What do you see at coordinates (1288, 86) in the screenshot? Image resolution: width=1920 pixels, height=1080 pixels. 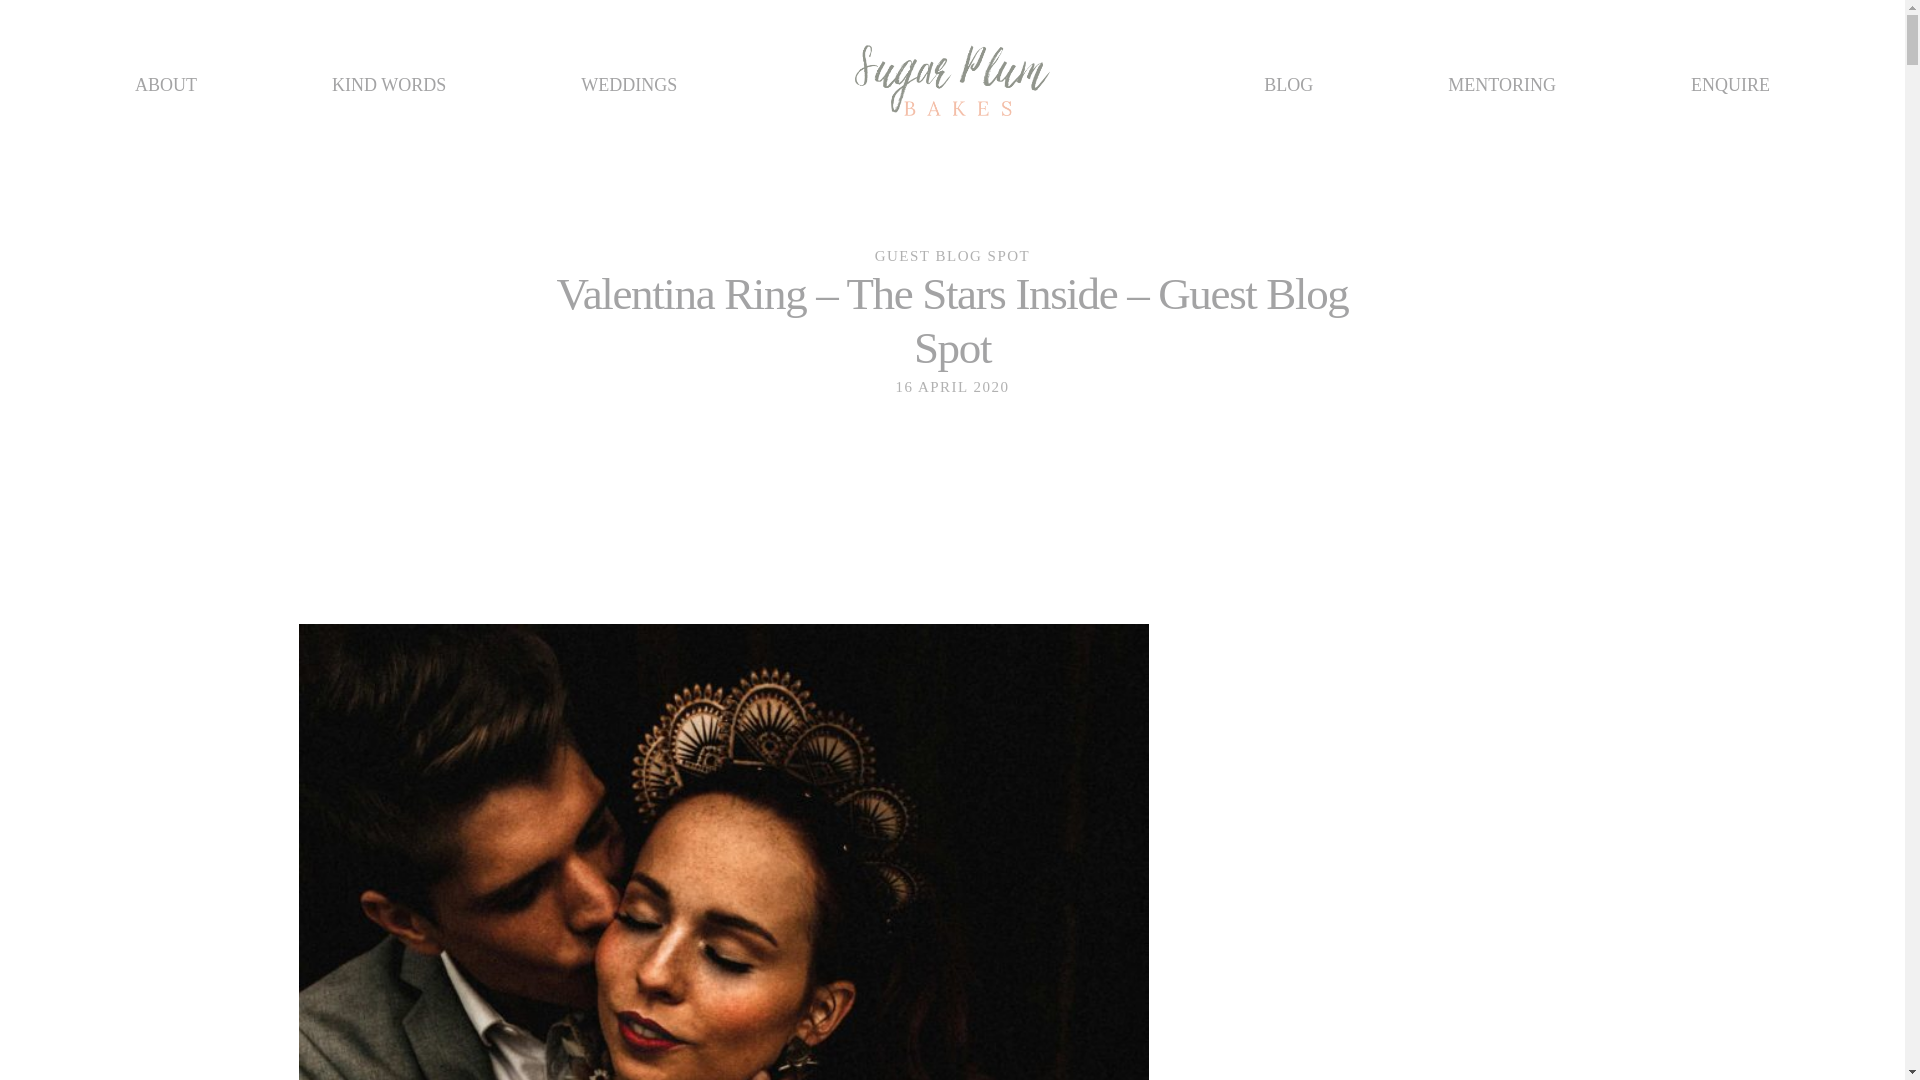 I see `BLOG` at bounding box center [1288, 86].